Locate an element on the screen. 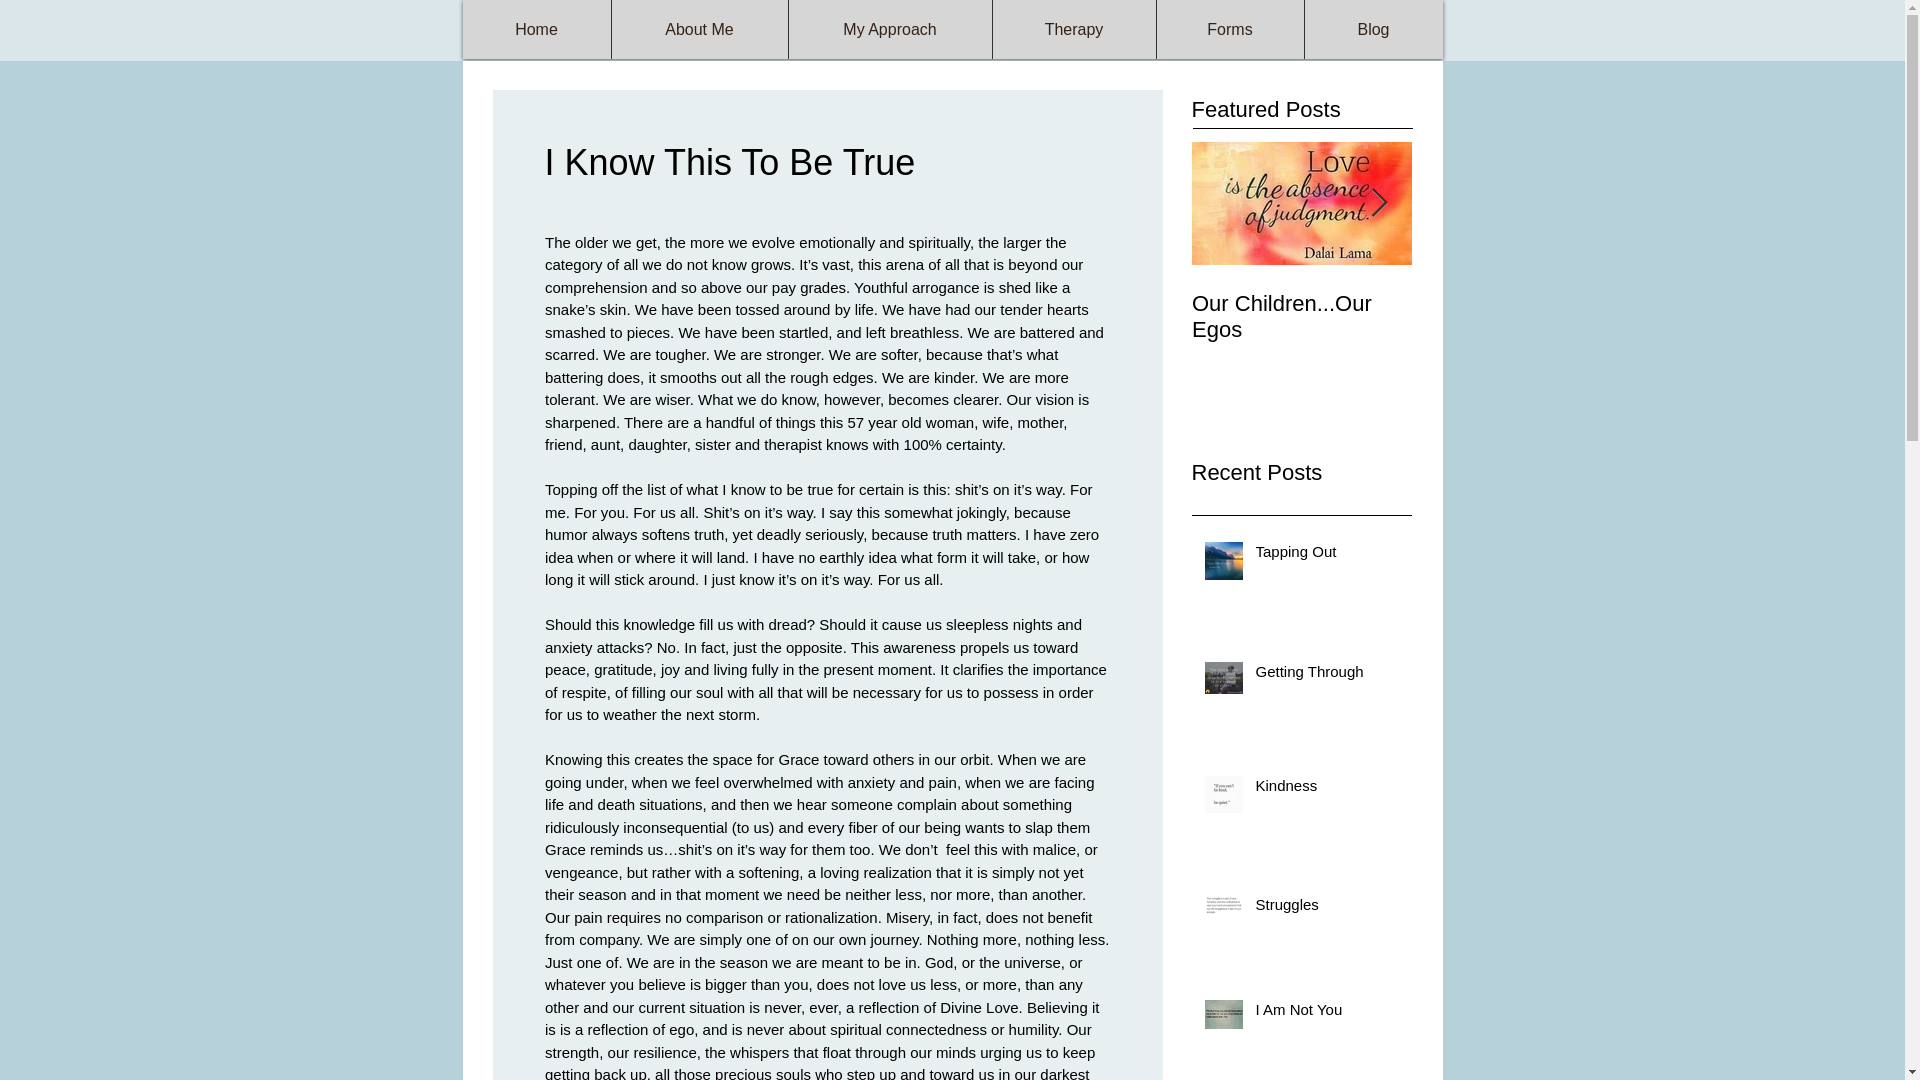  Kindness is located at coordinates (1327, 789).